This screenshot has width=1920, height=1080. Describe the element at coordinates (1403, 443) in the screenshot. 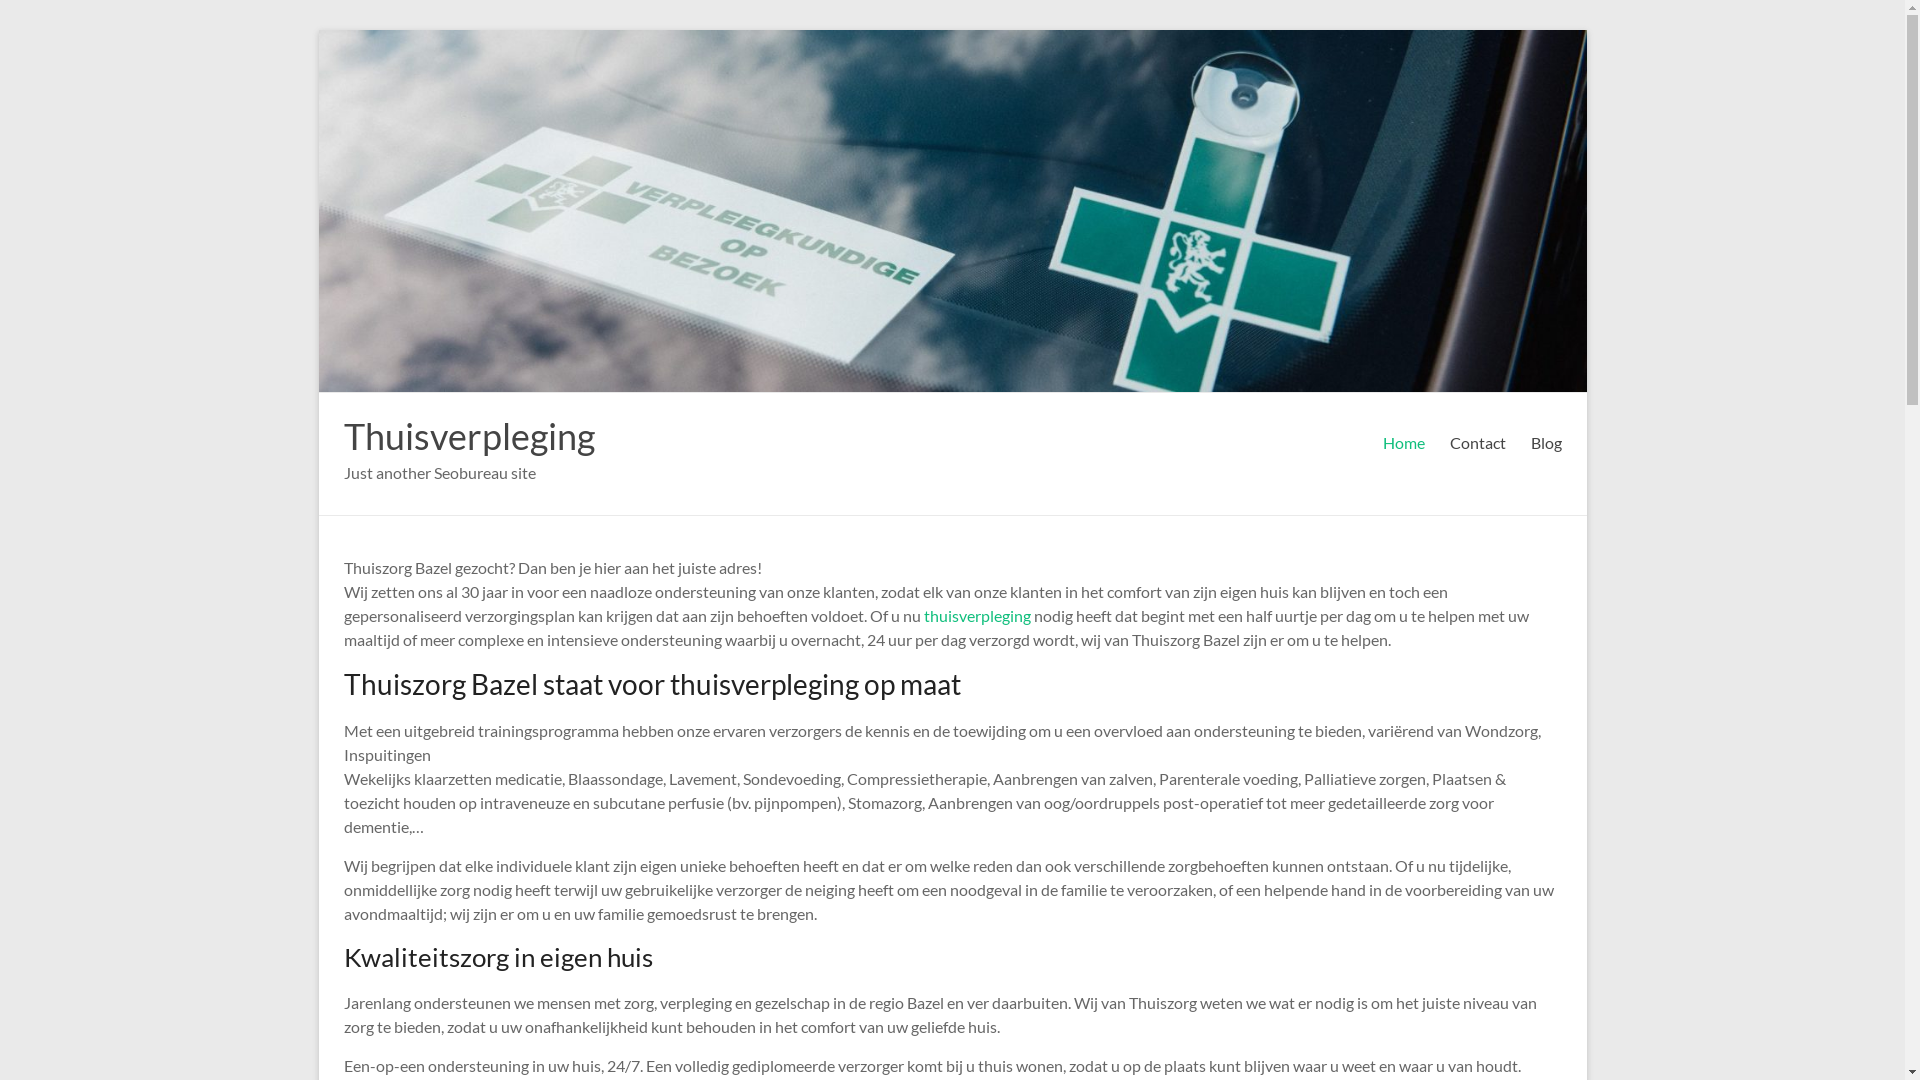

I see `Home` at that location.